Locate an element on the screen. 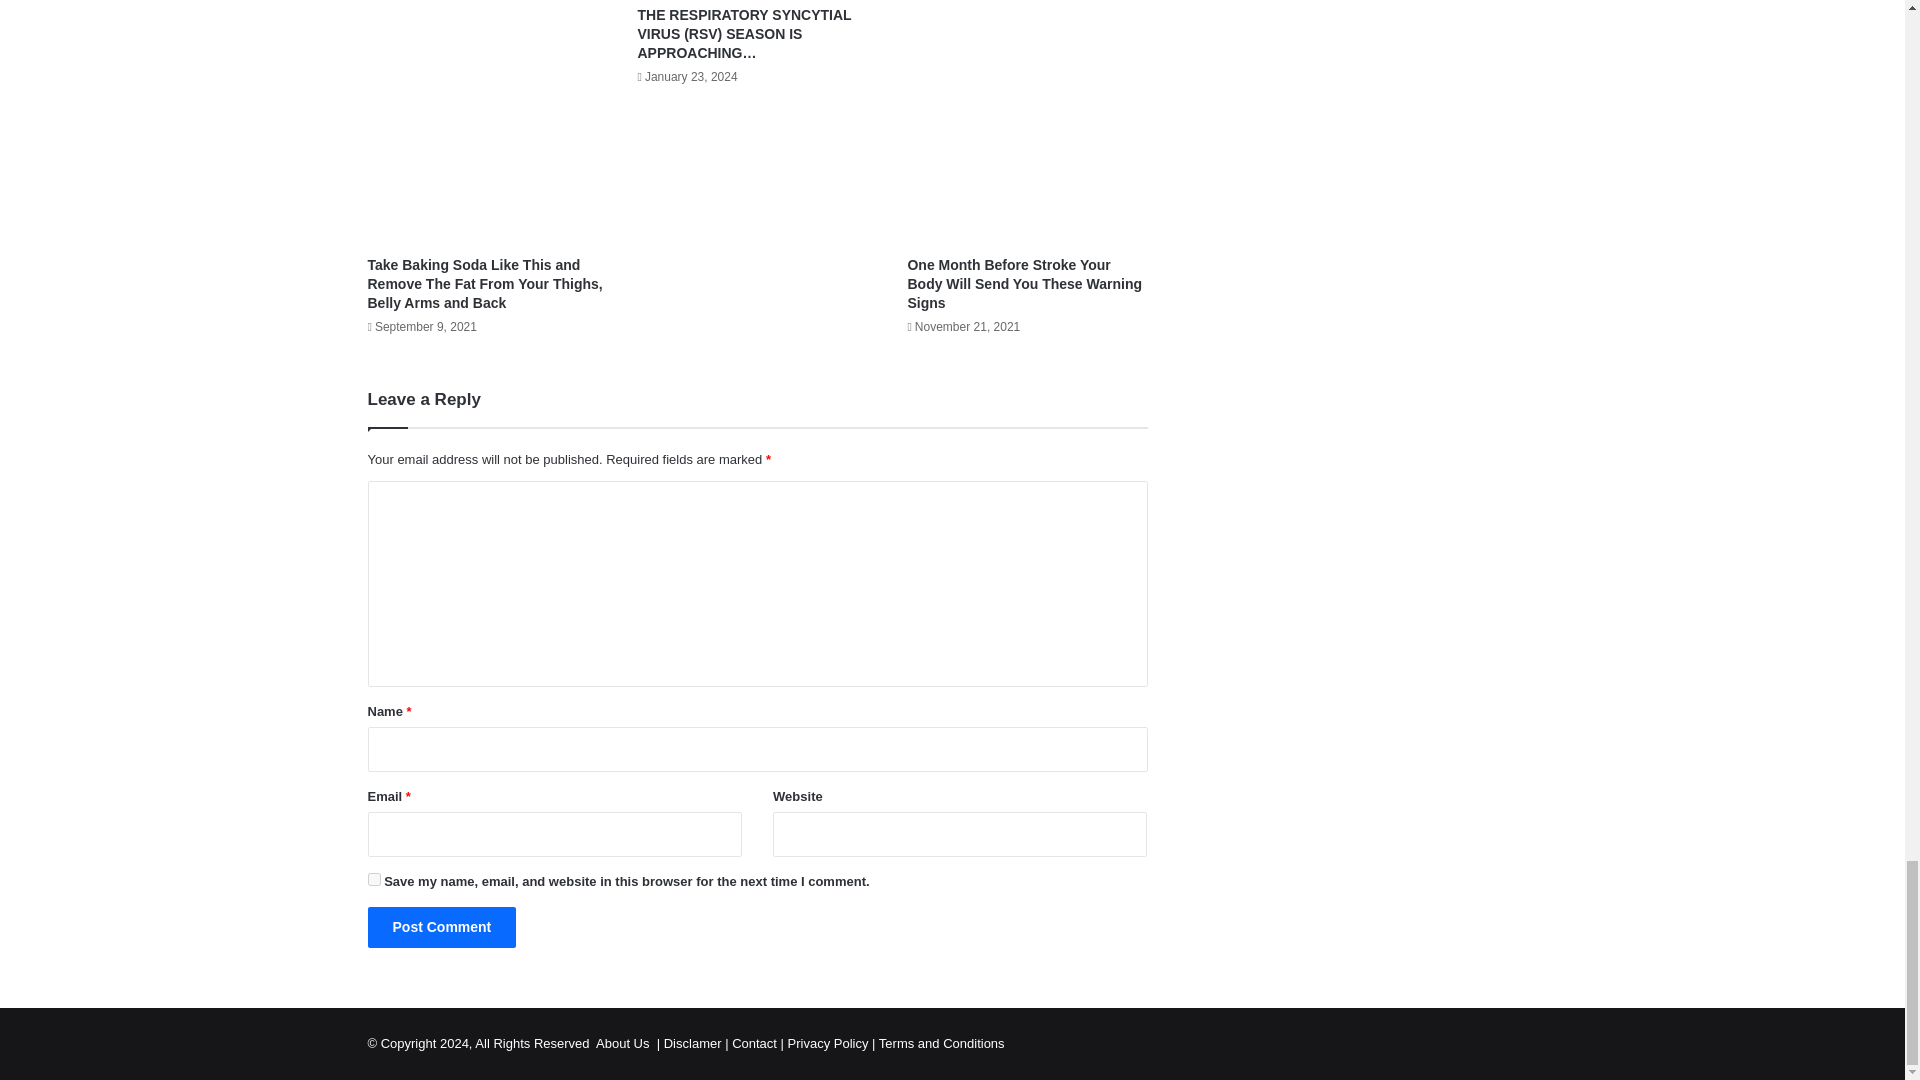 Image resolution: width=1920 pixels, height=1080 pixels. Contact is located at coordinates (754, 1042).